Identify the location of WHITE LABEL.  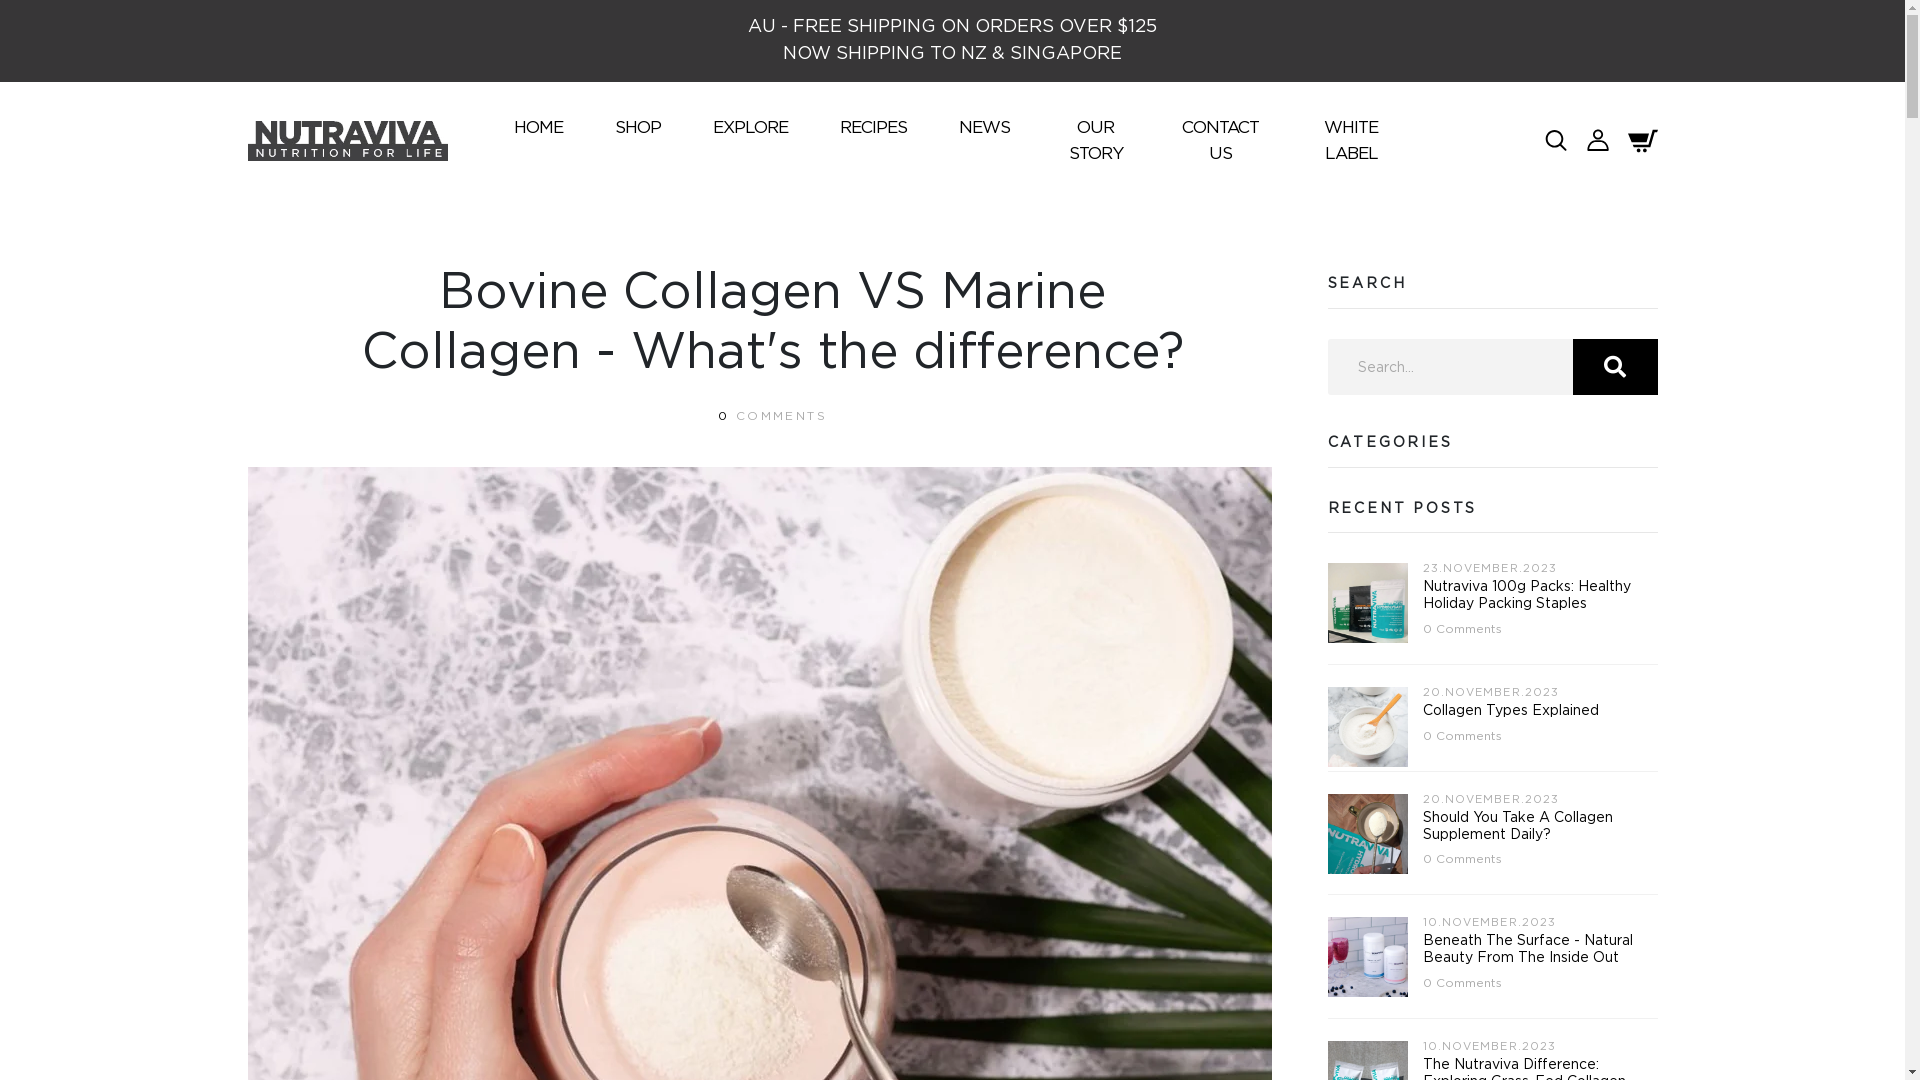
(1352, 140).